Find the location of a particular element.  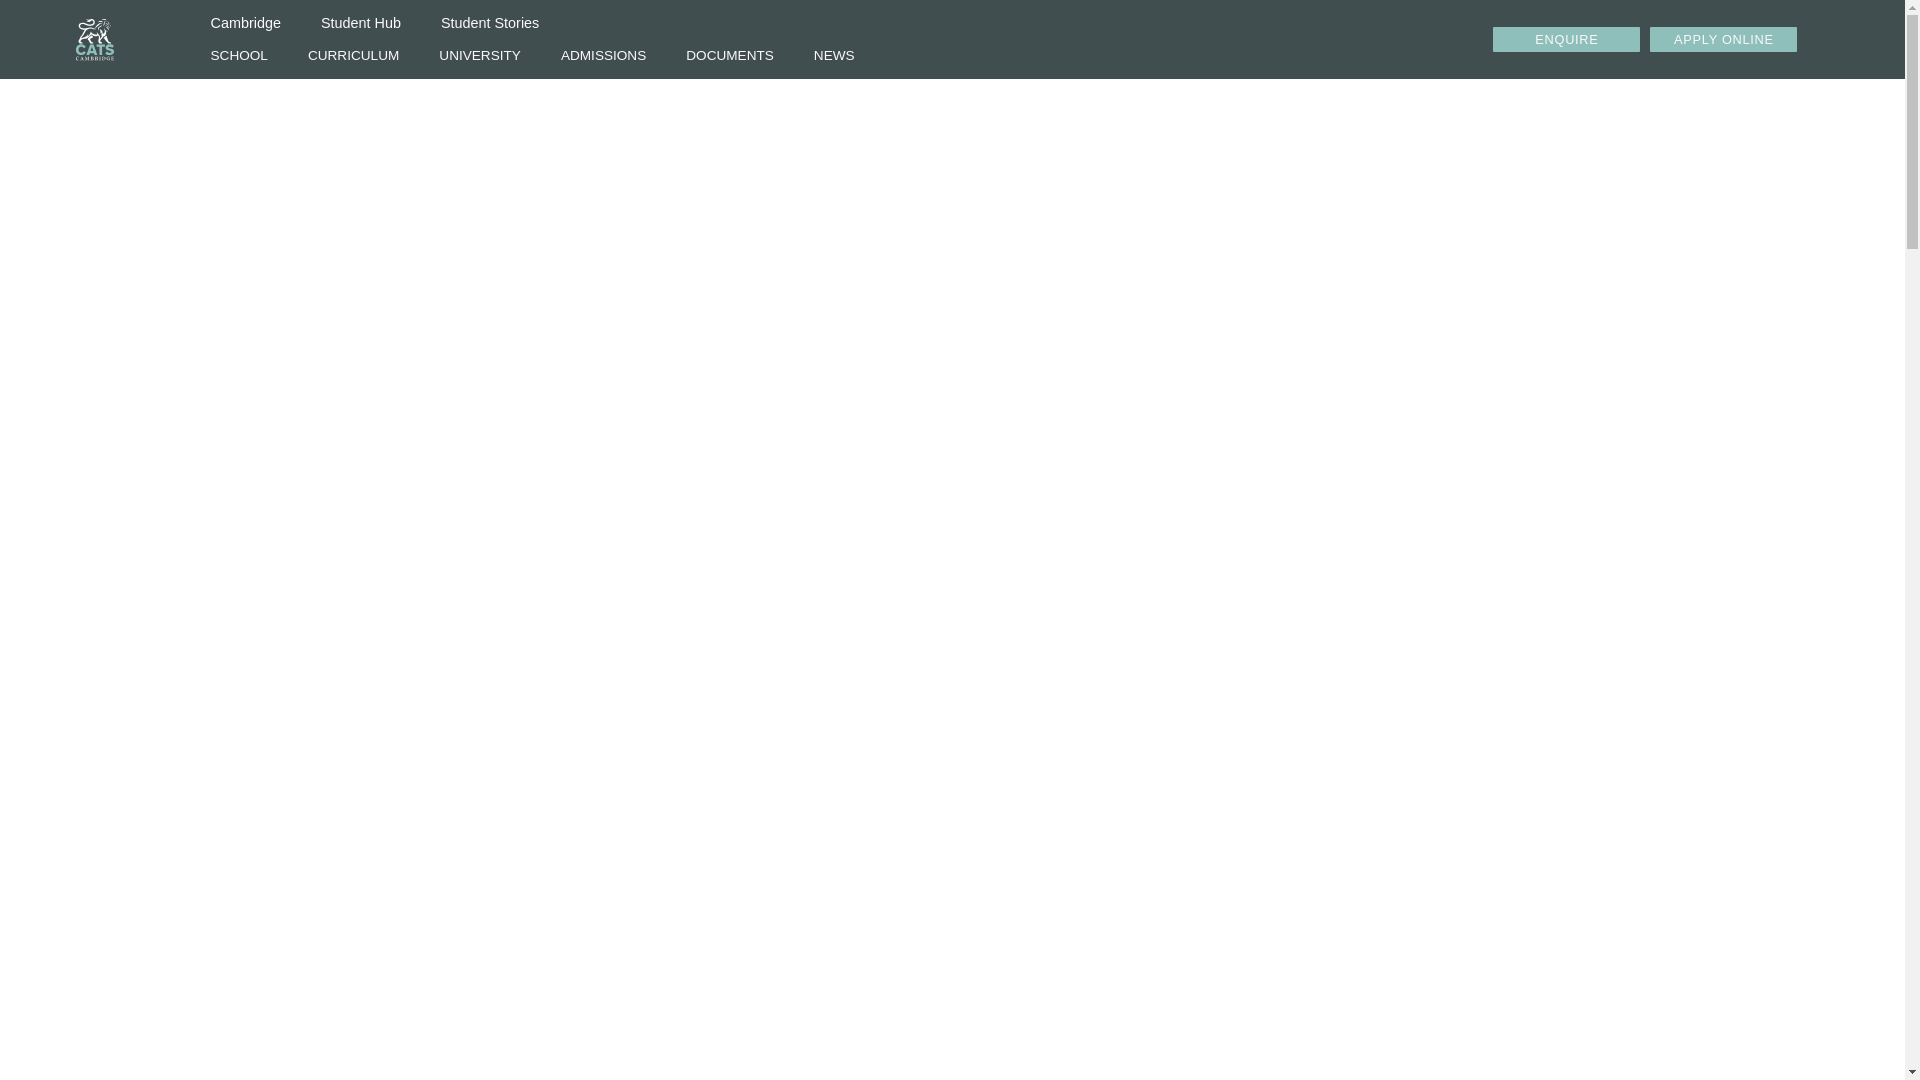

ADMISSIONS is located at coordinates (604, 56).